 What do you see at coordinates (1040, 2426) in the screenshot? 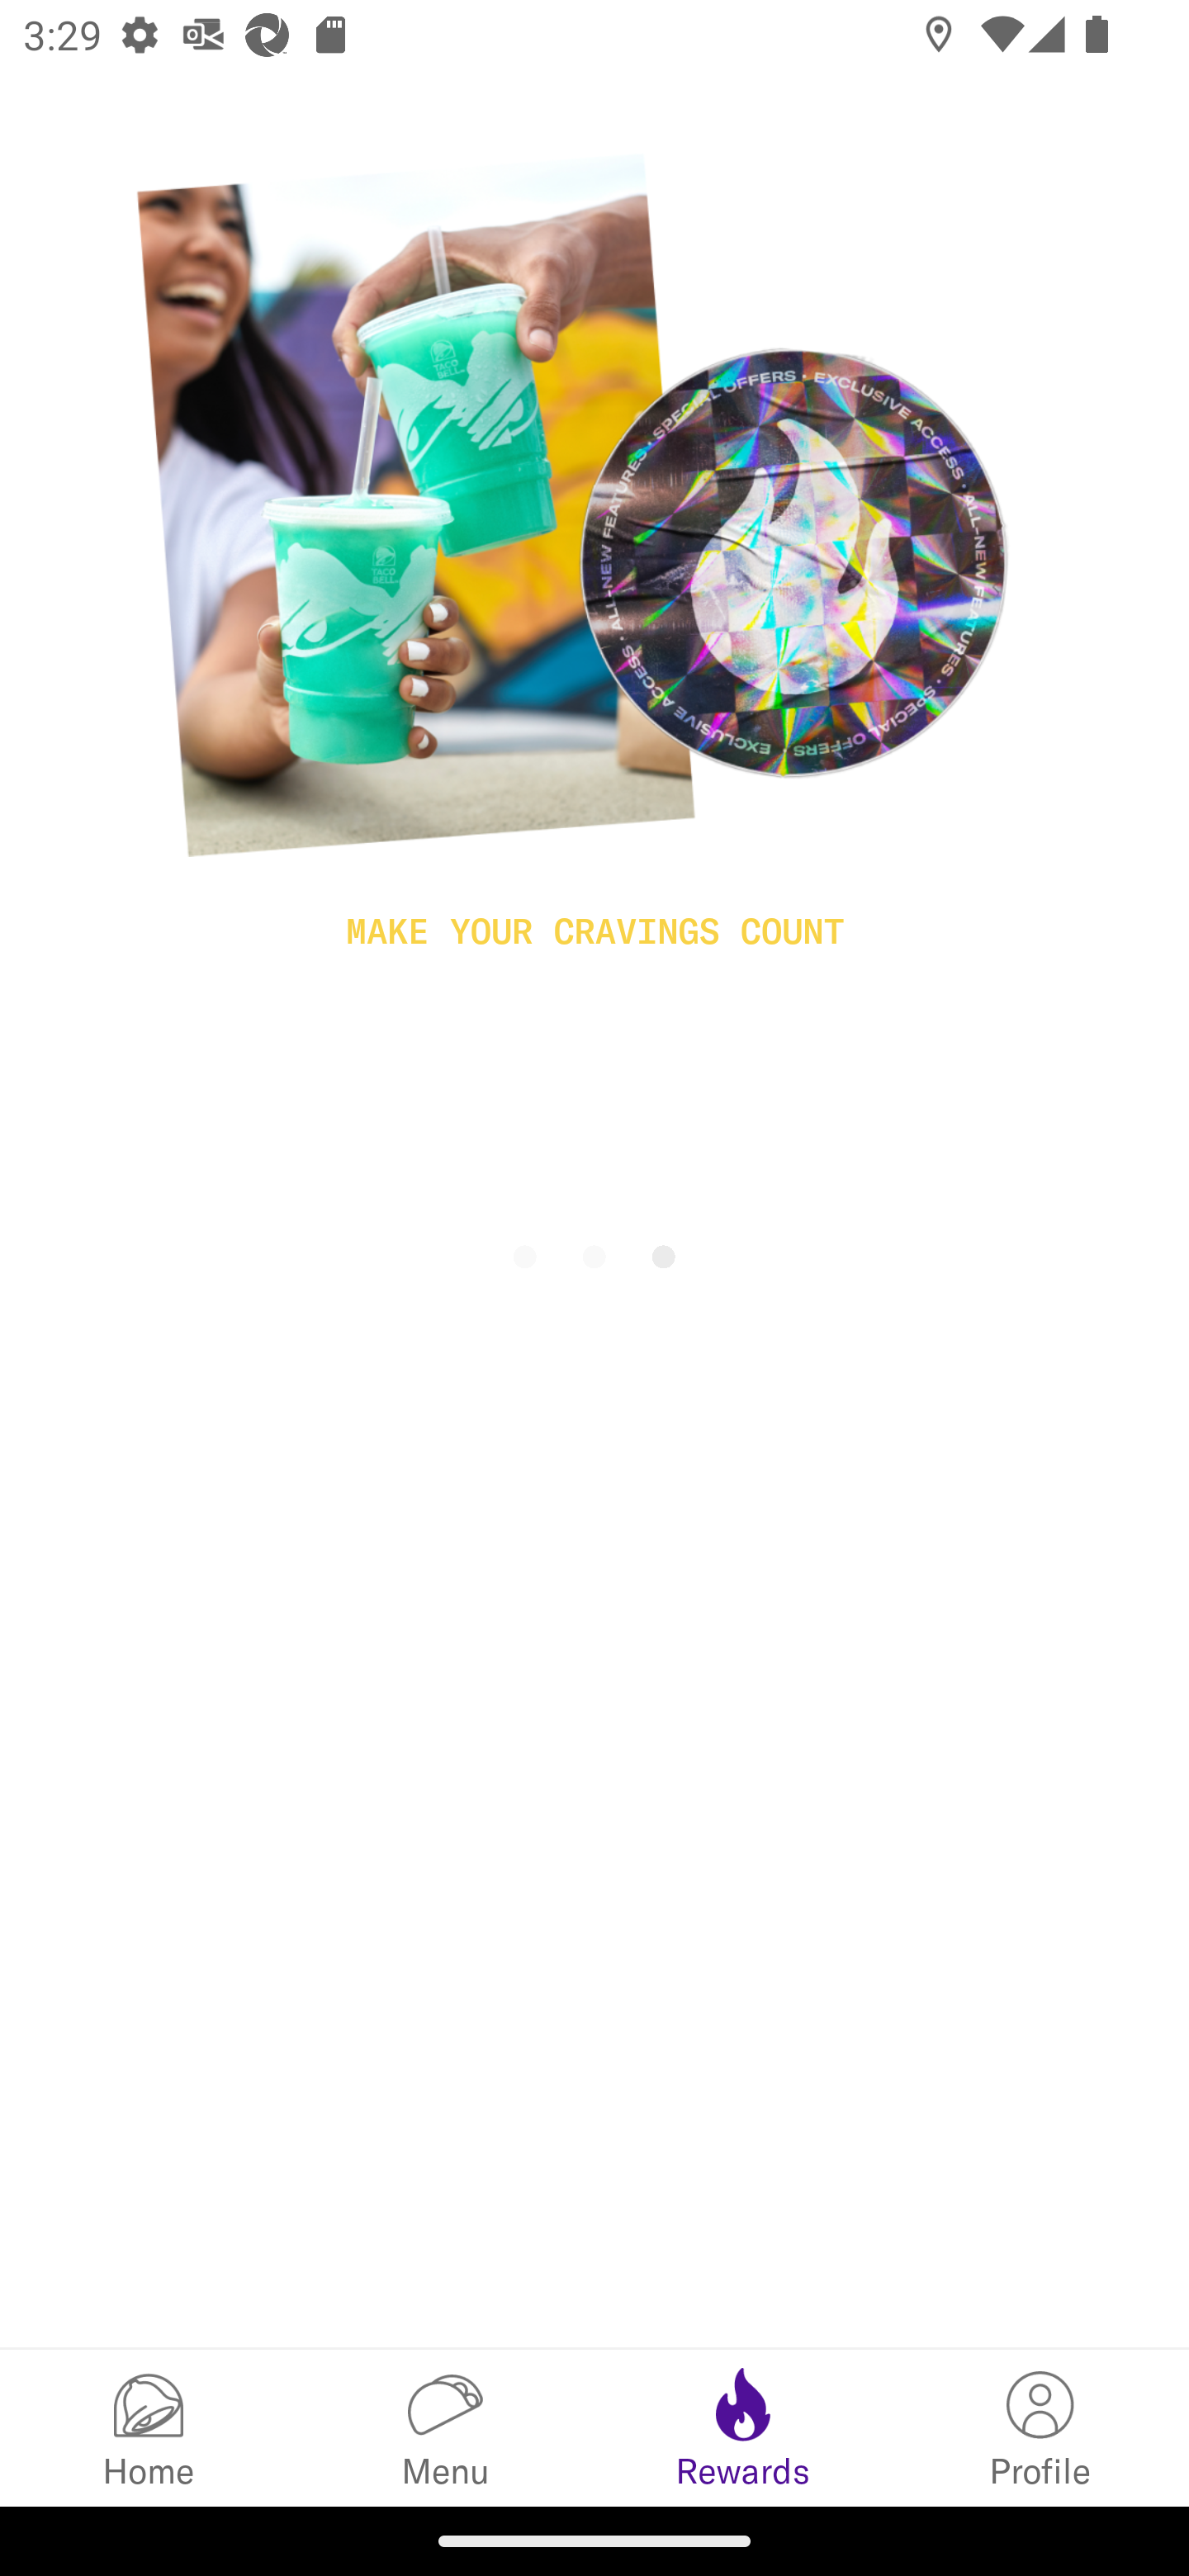
I see `My Info Profile` at bounding box center [1040, 2426].